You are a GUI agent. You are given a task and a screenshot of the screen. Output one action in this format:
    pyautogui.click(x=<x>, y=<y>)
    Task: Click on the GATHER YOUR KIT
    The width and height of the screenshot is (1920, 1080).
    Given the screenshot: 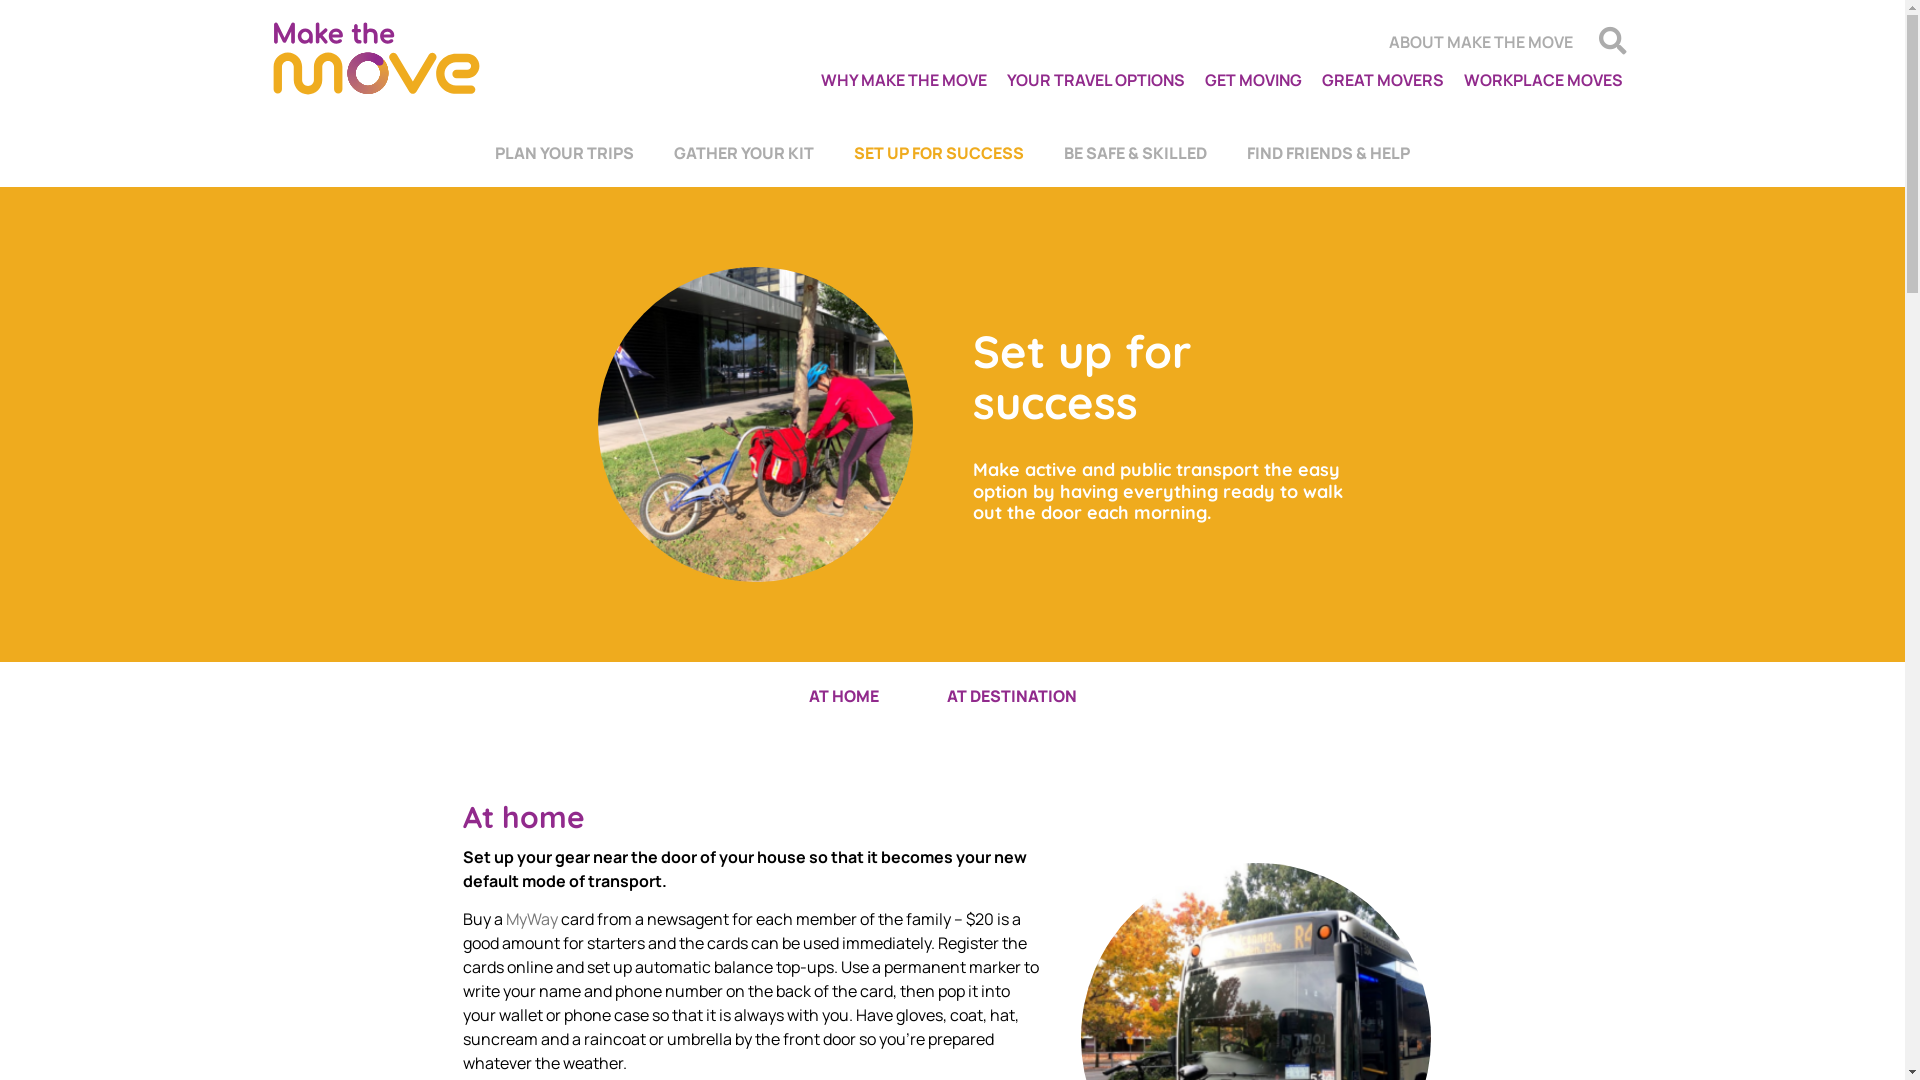 What is the action you would take?
    pyautogui.click(x=744, y=153)
    